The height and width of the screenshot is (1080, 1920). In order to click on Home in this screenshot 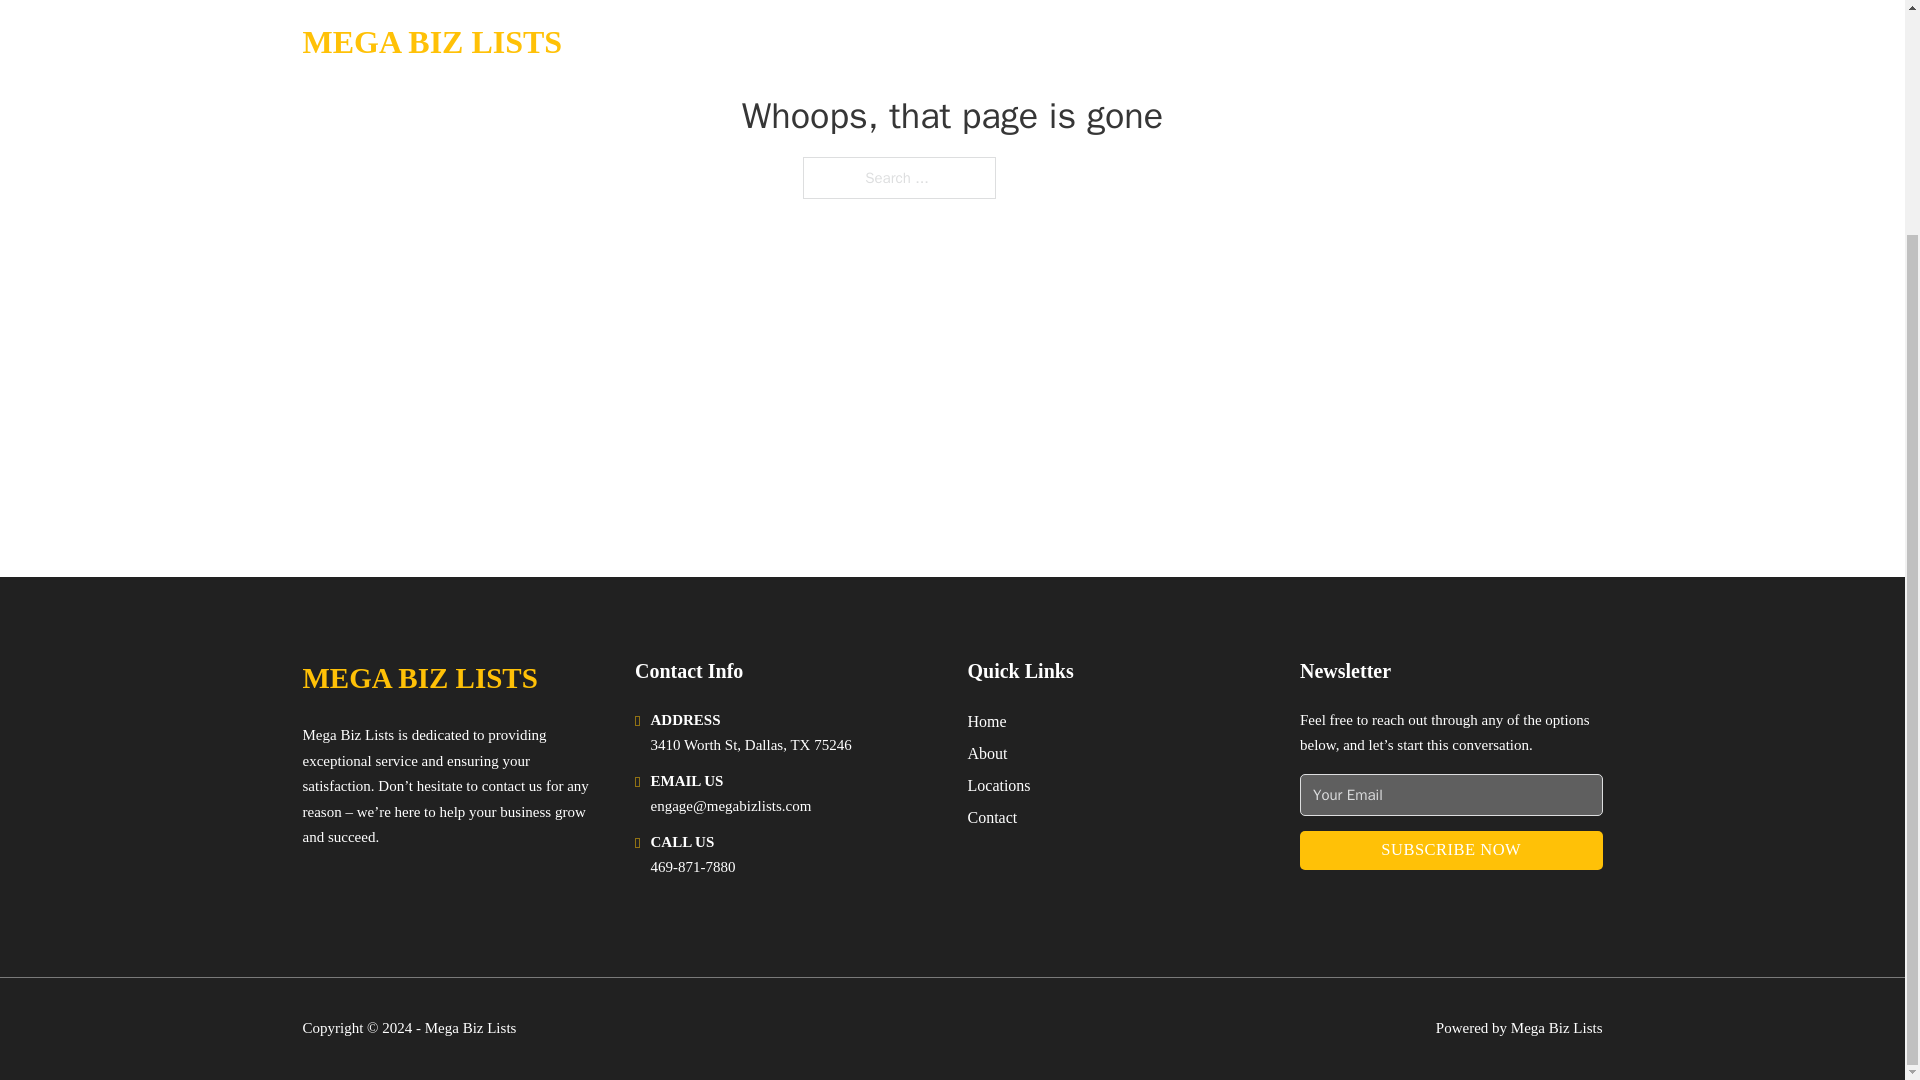, I will do `click(986, 722)`.